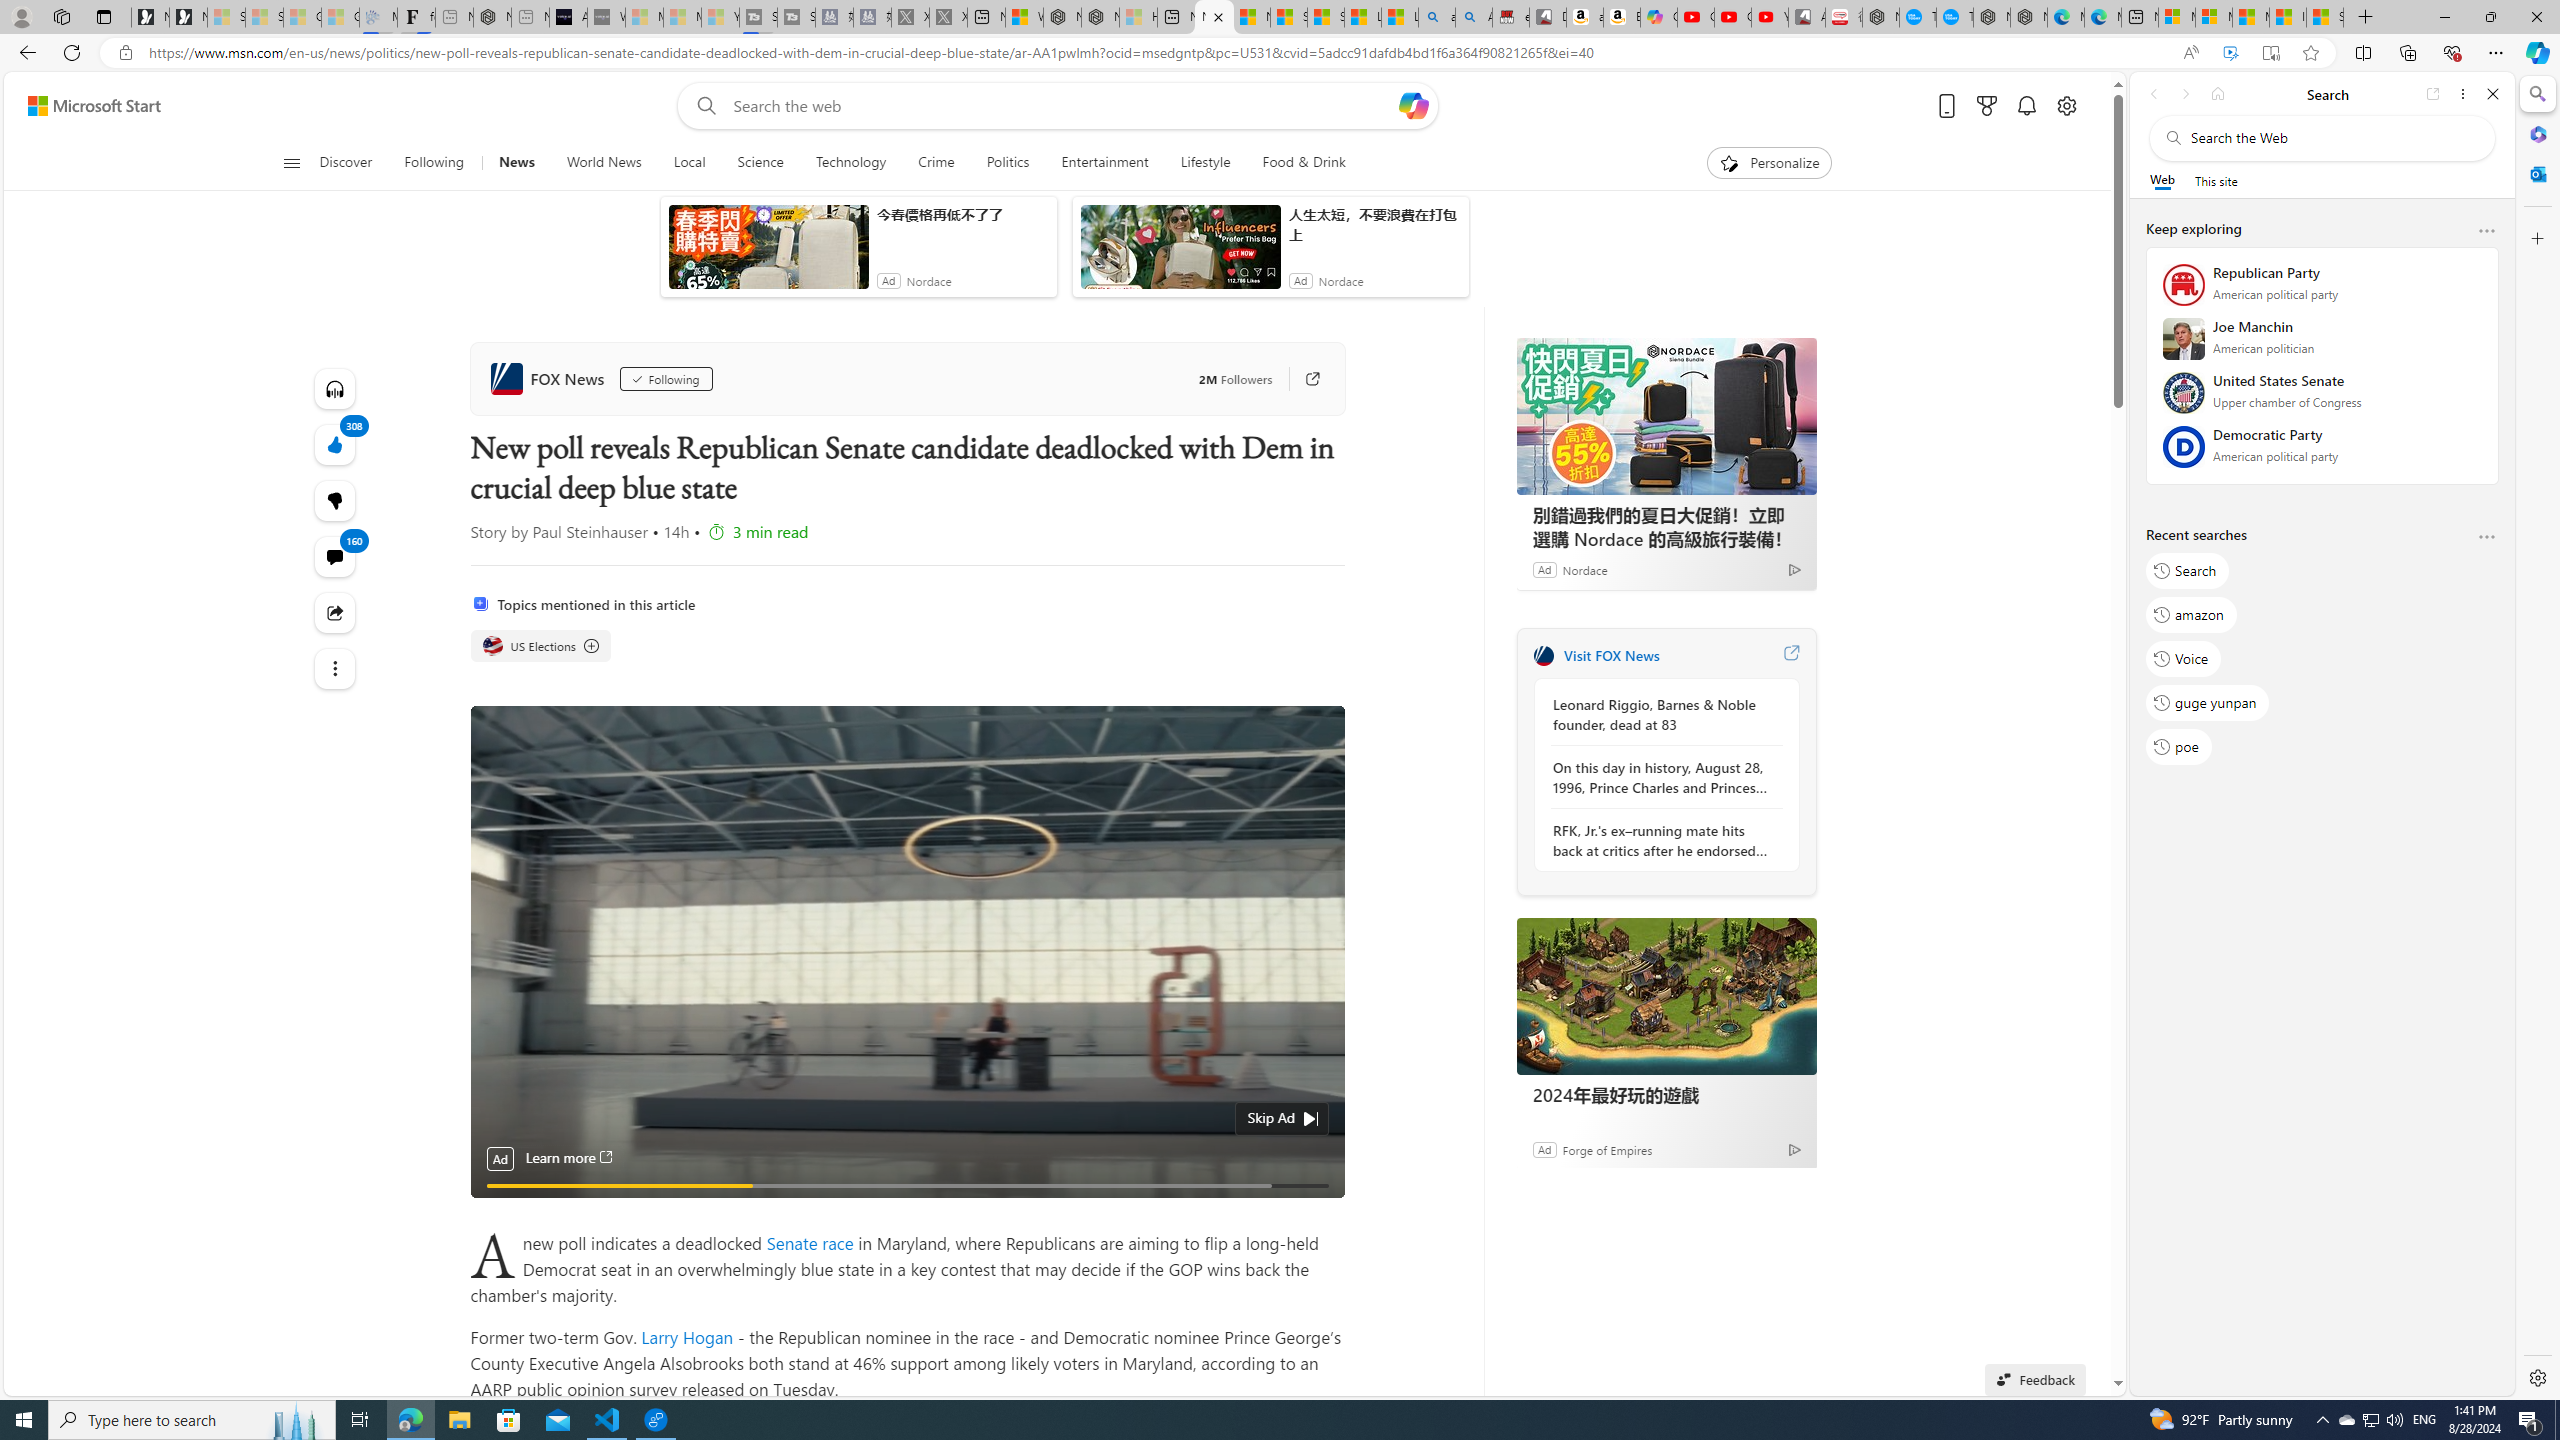 The width and height of the screenshot is (2560, 1440). I want to click on Notifications, so click(2028, 106).